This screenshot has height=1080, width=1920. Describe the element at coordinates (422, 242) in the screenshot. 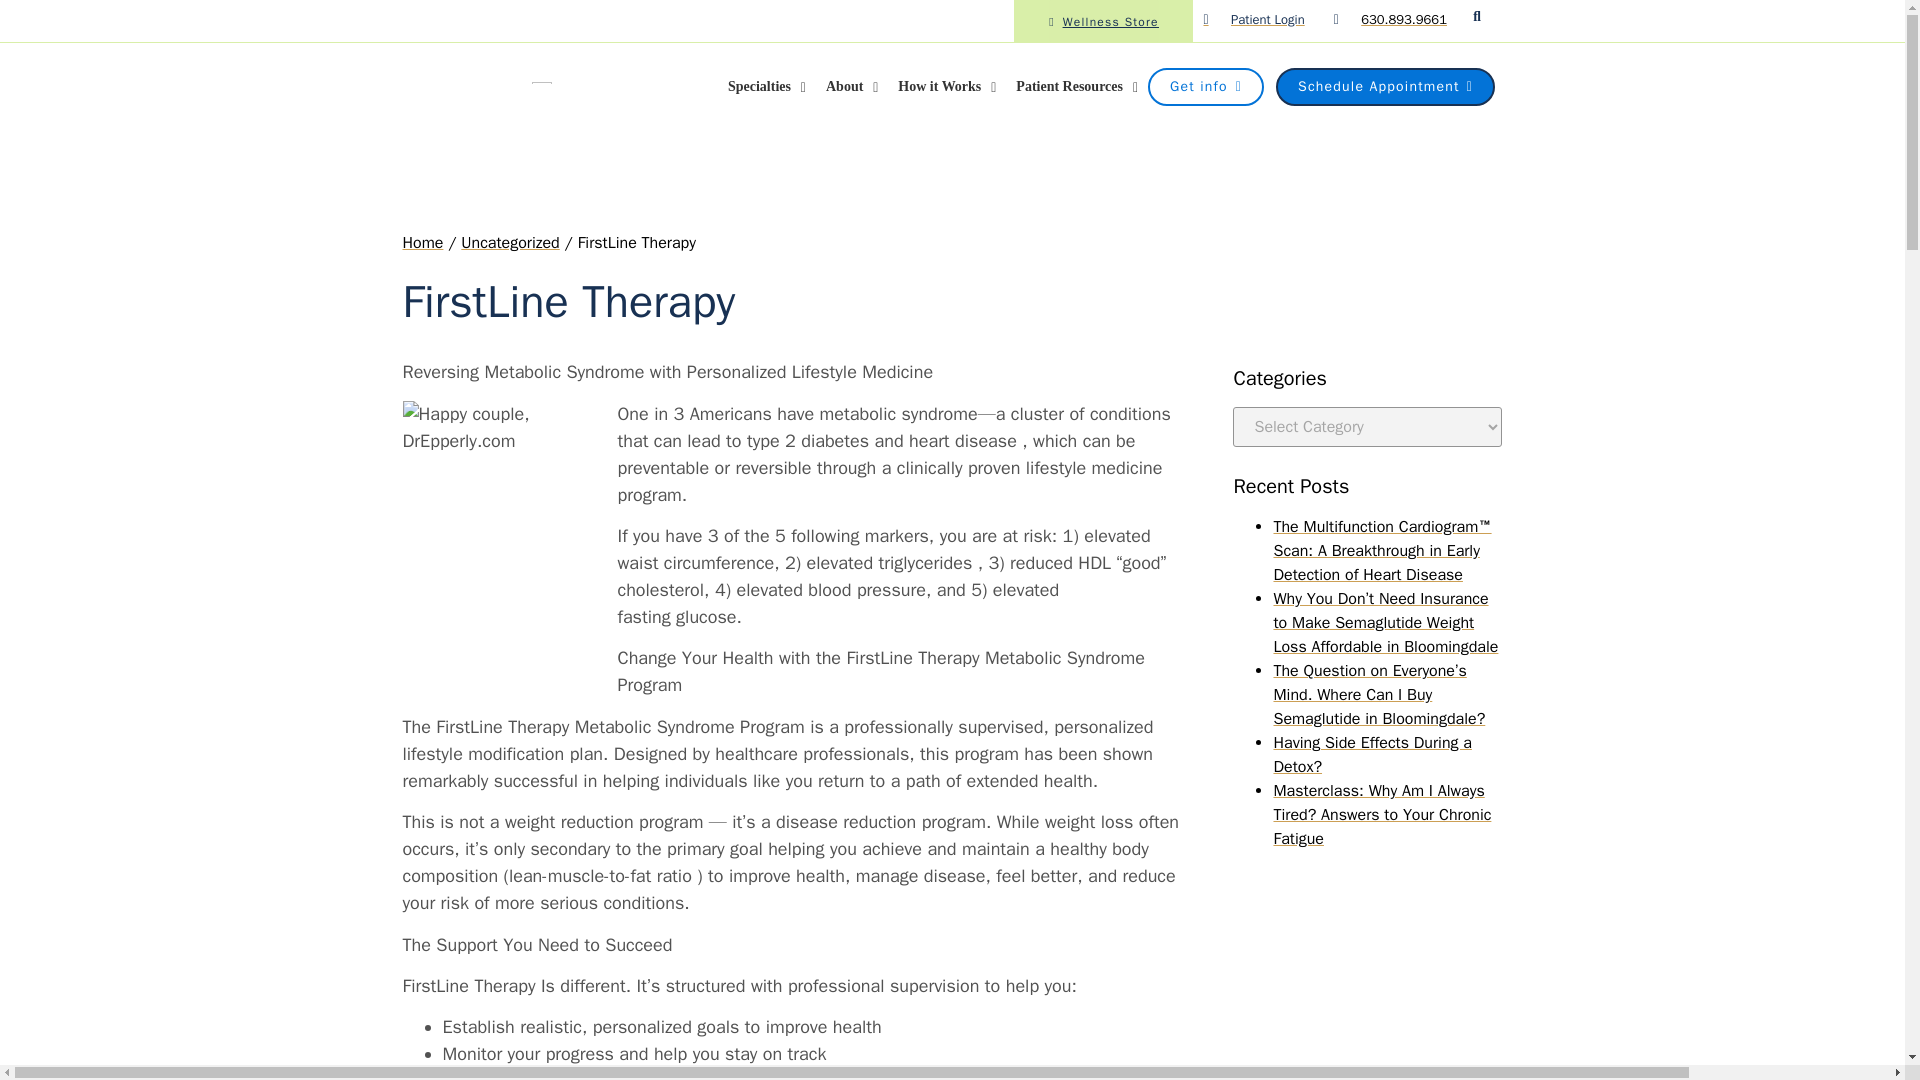

I see `Go to Home` at that location.